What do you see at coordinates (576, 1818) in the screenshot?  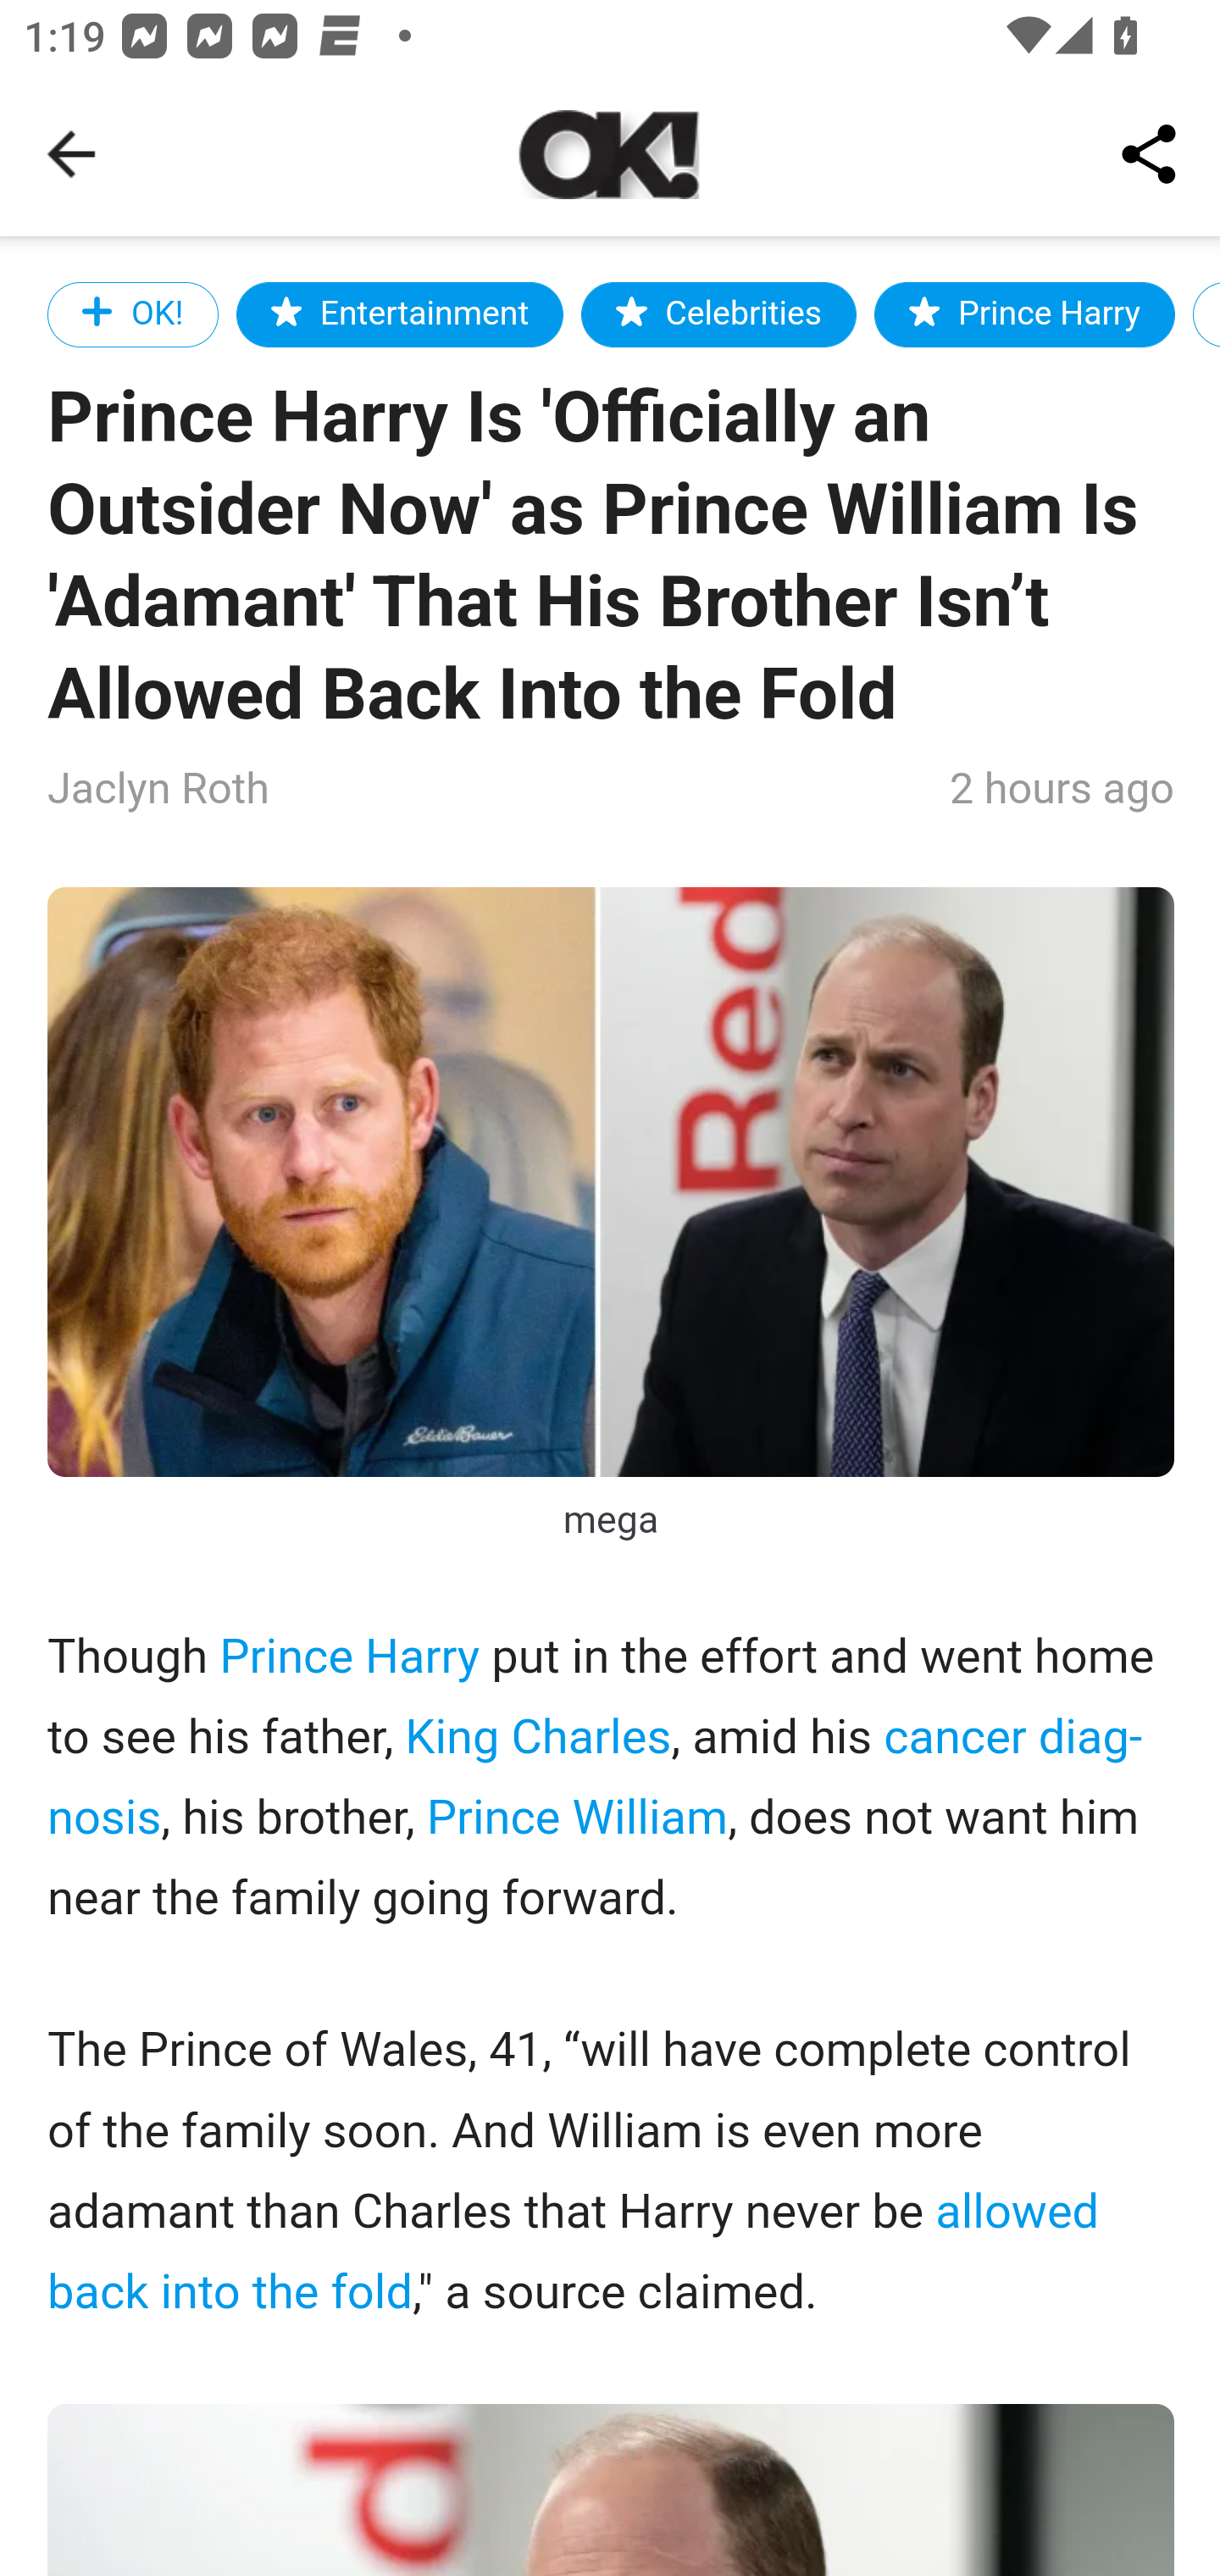 I see `Prince William` at bounding box center [576, 1818].